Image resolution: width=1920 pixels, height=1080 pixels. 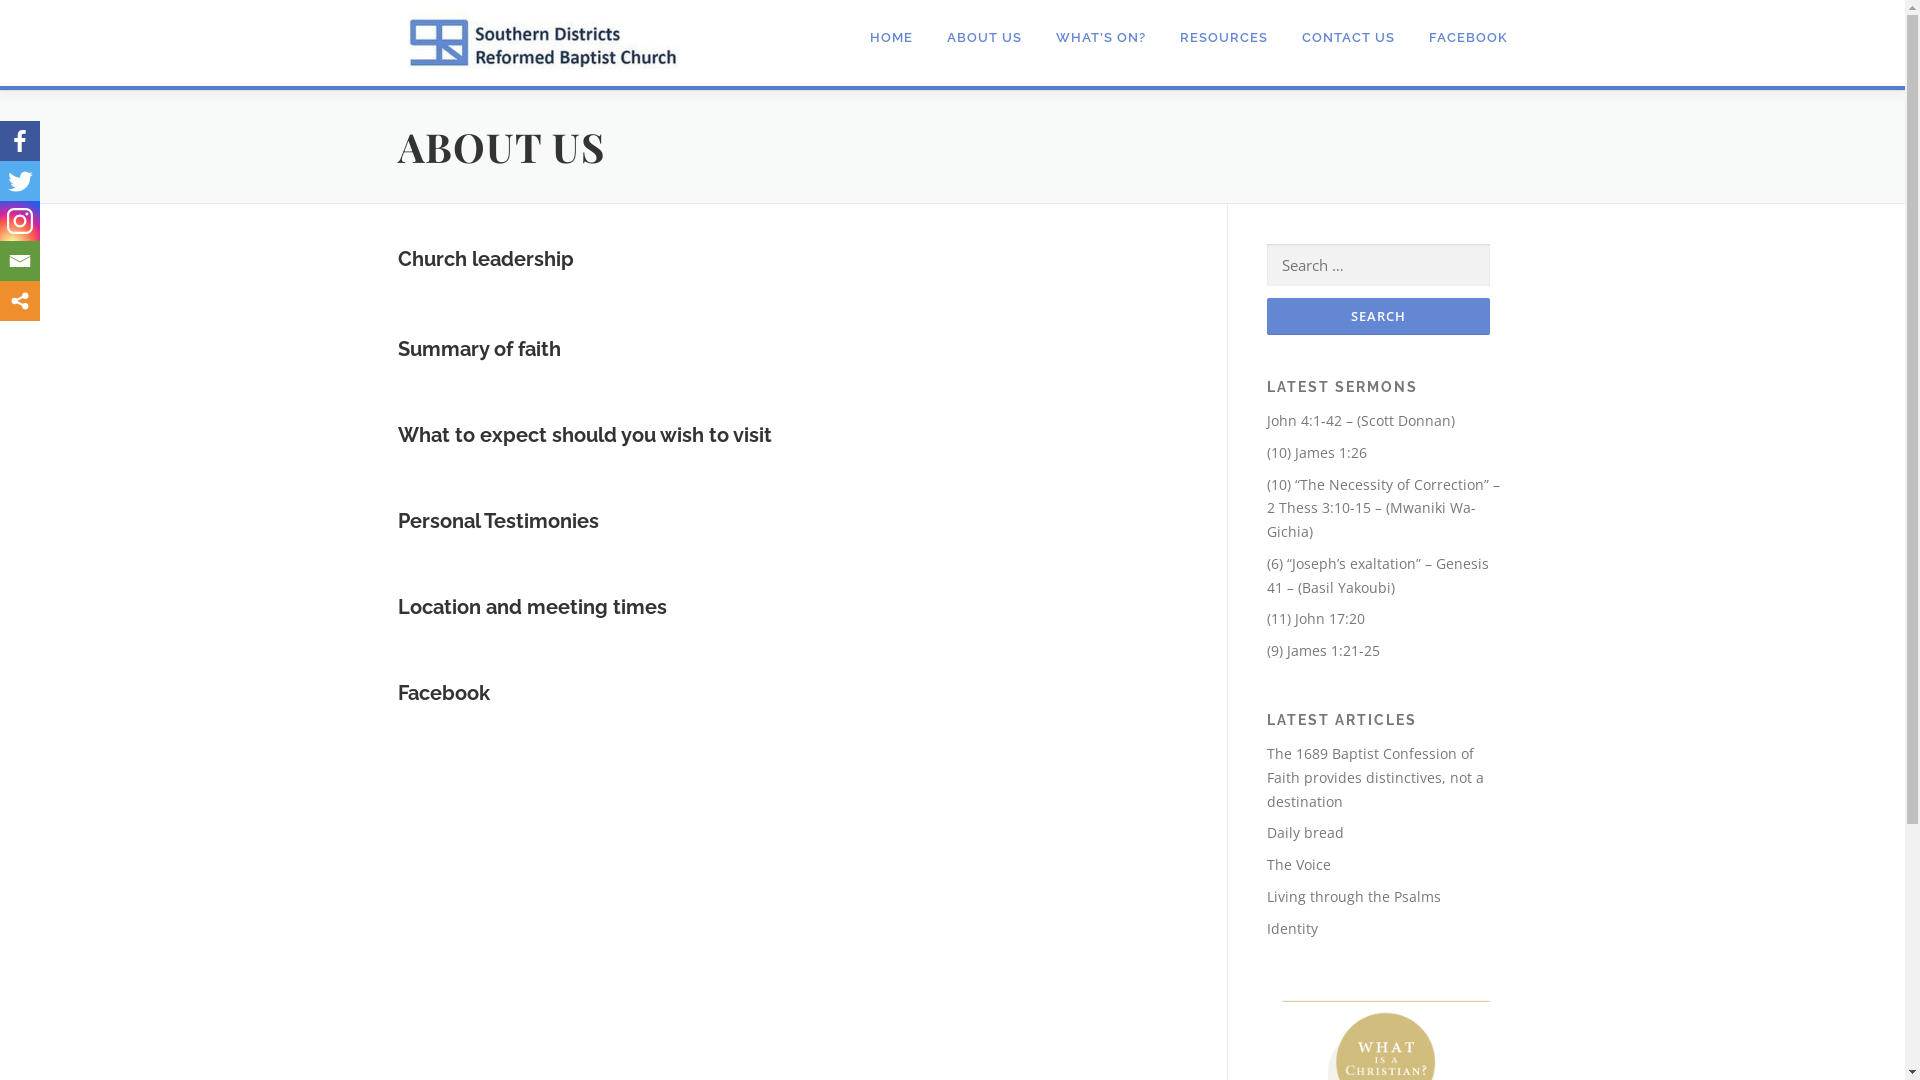 What do you see at coordinates (20, 221) in the screenshot?
I see `Instagram` at bounding box center [20, 221].